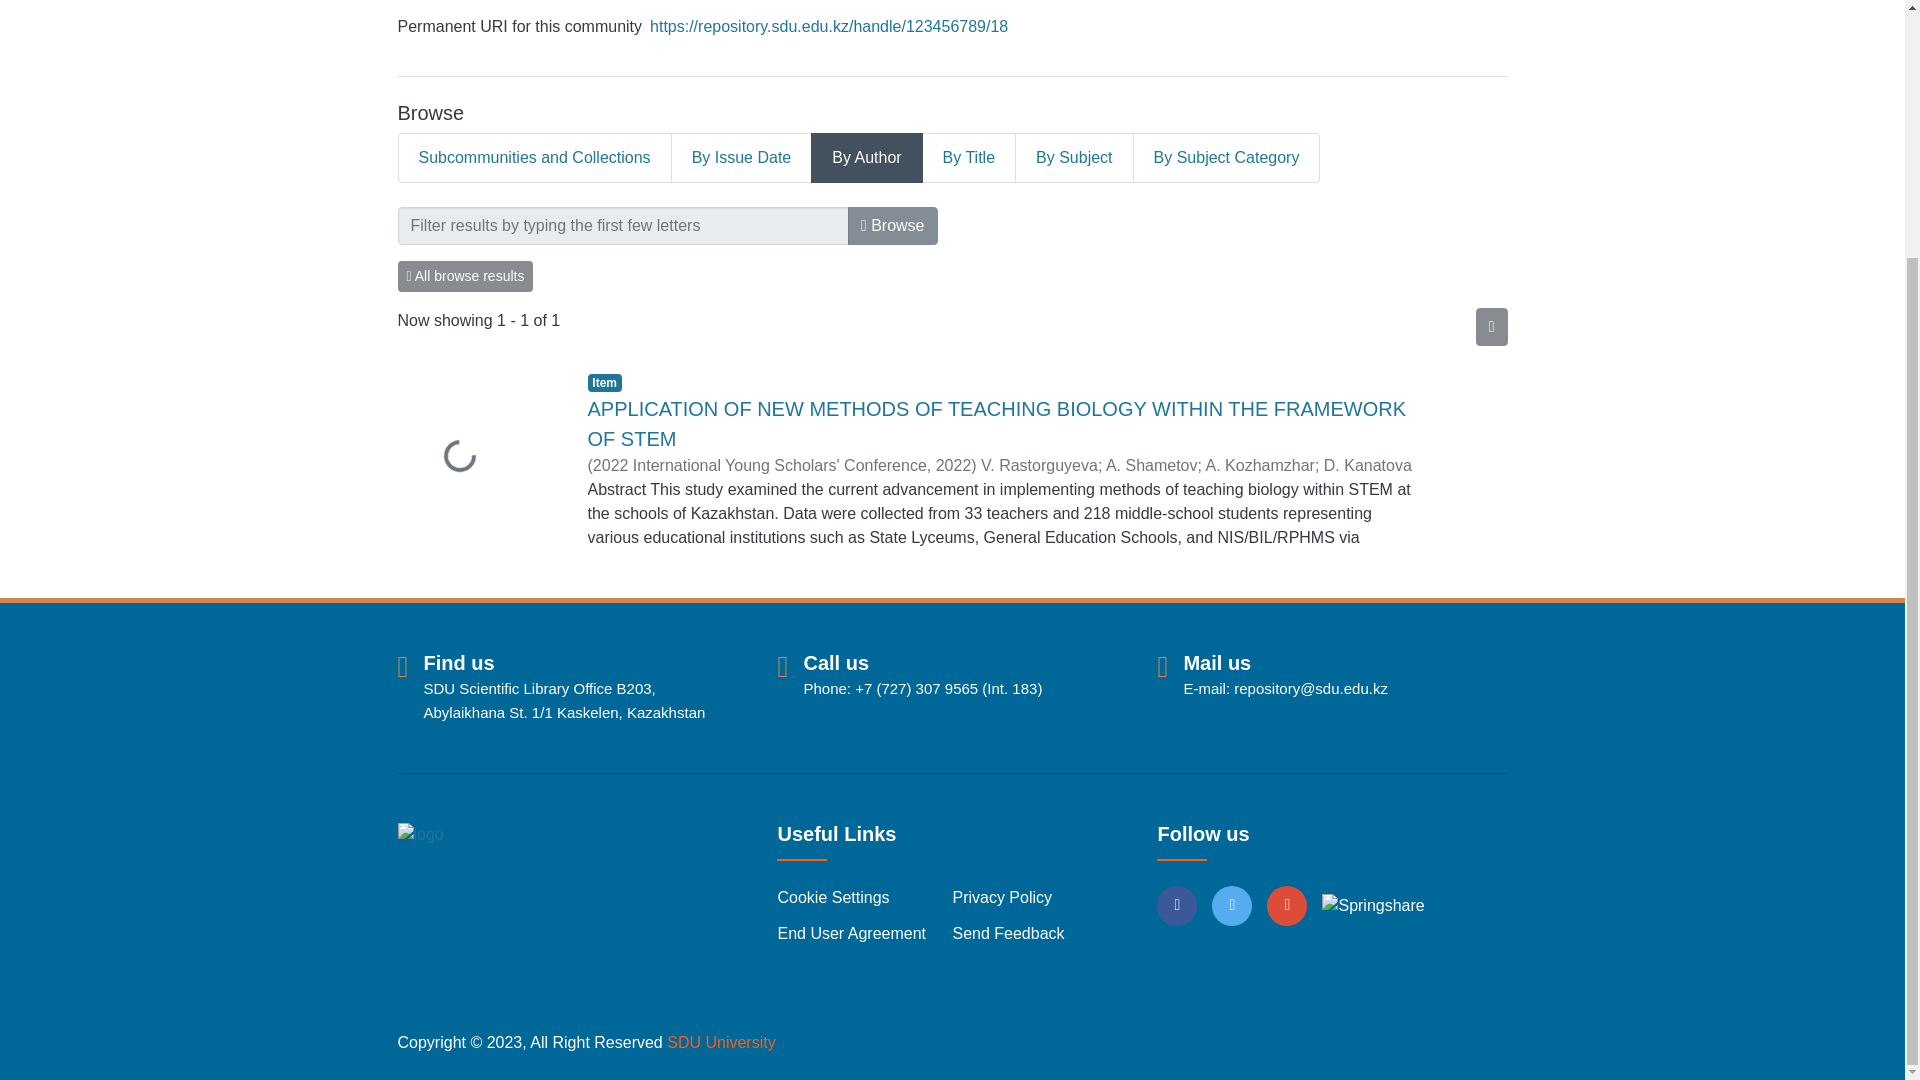 This screenshot has width=1920, height=1080. What do you see at coordinates (1227, 157) in the screenshot?
I see `By Subject Category` at bounding box center [1227, 157].